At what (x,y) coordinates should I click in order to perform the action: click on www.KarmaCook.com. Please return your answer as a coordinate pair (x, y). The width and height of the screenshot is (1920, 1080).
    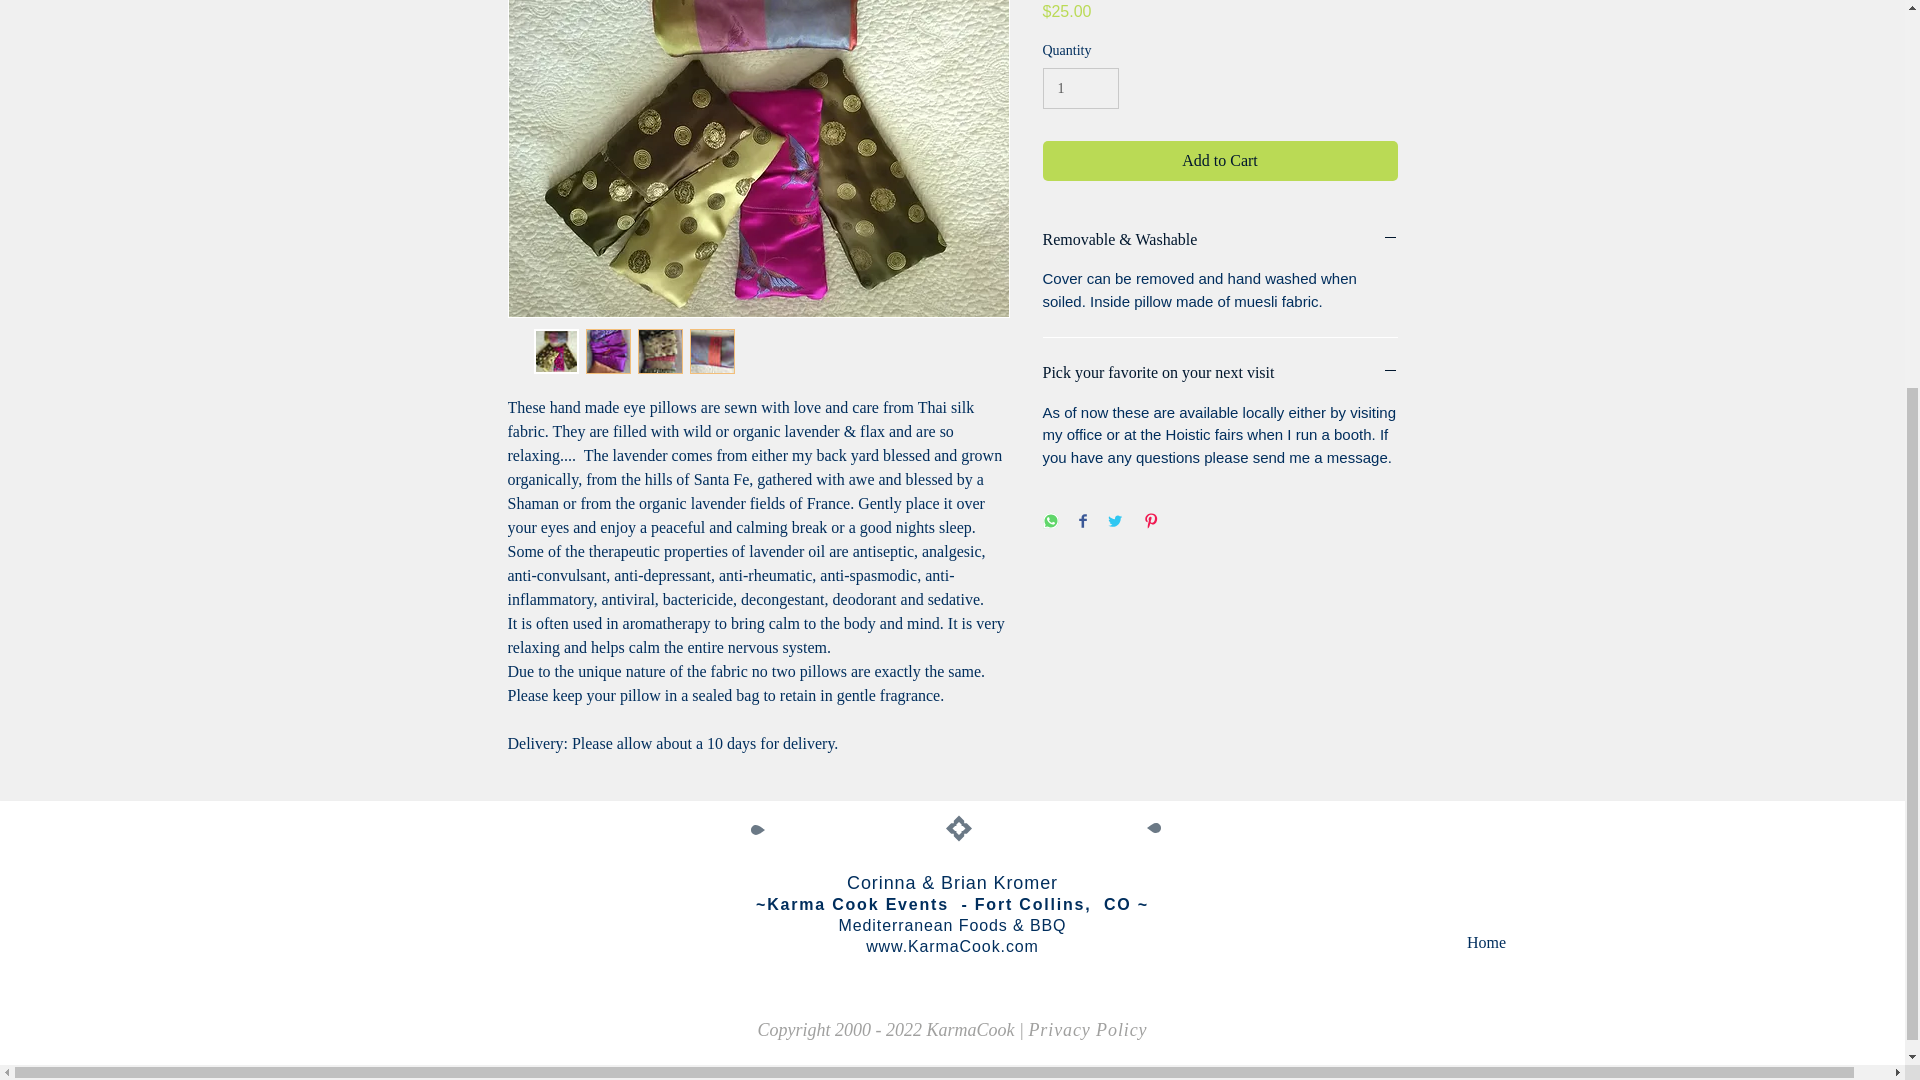
    Looking at the image, I should click on (952, 946).